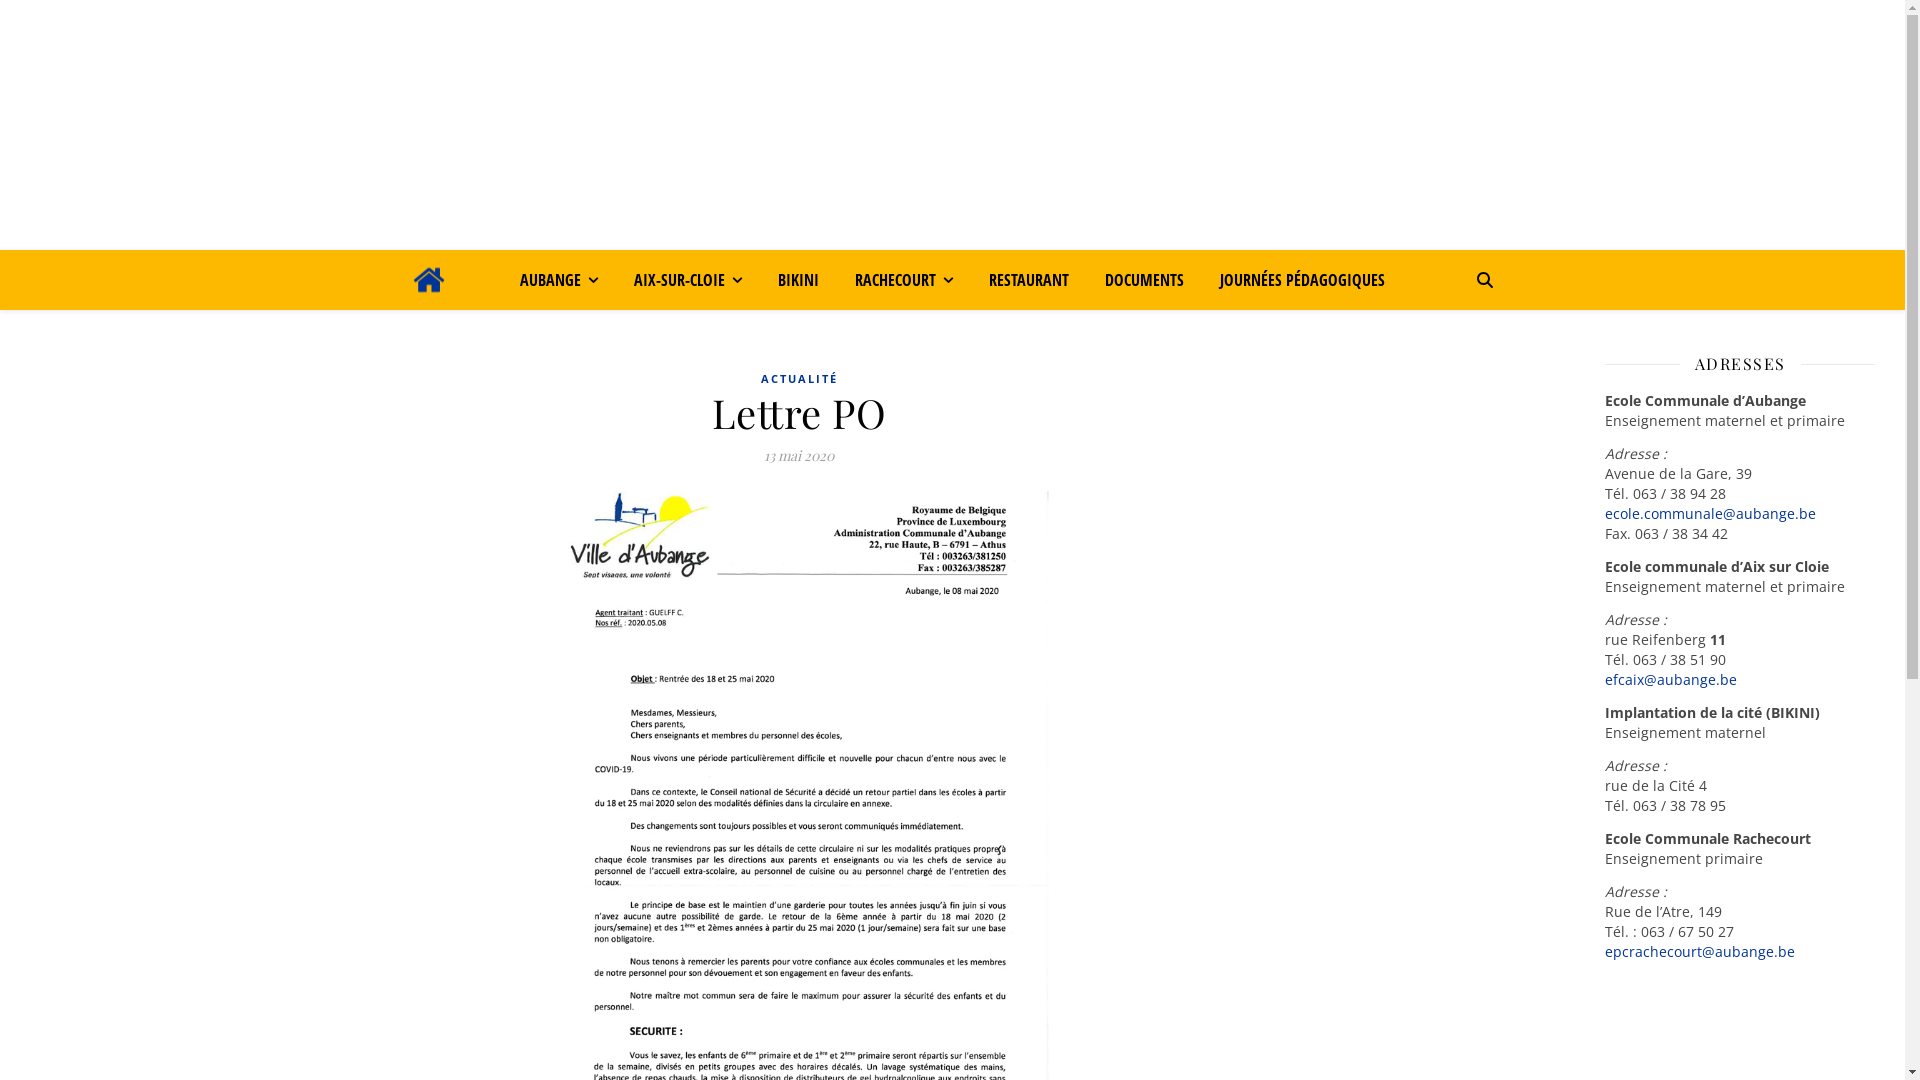 This screenshot has height=1080, width=1920. What do you see at coordinates (904, 280) in the screenshot?
I see `RACHECOURT` at bounding box center [904, 280].